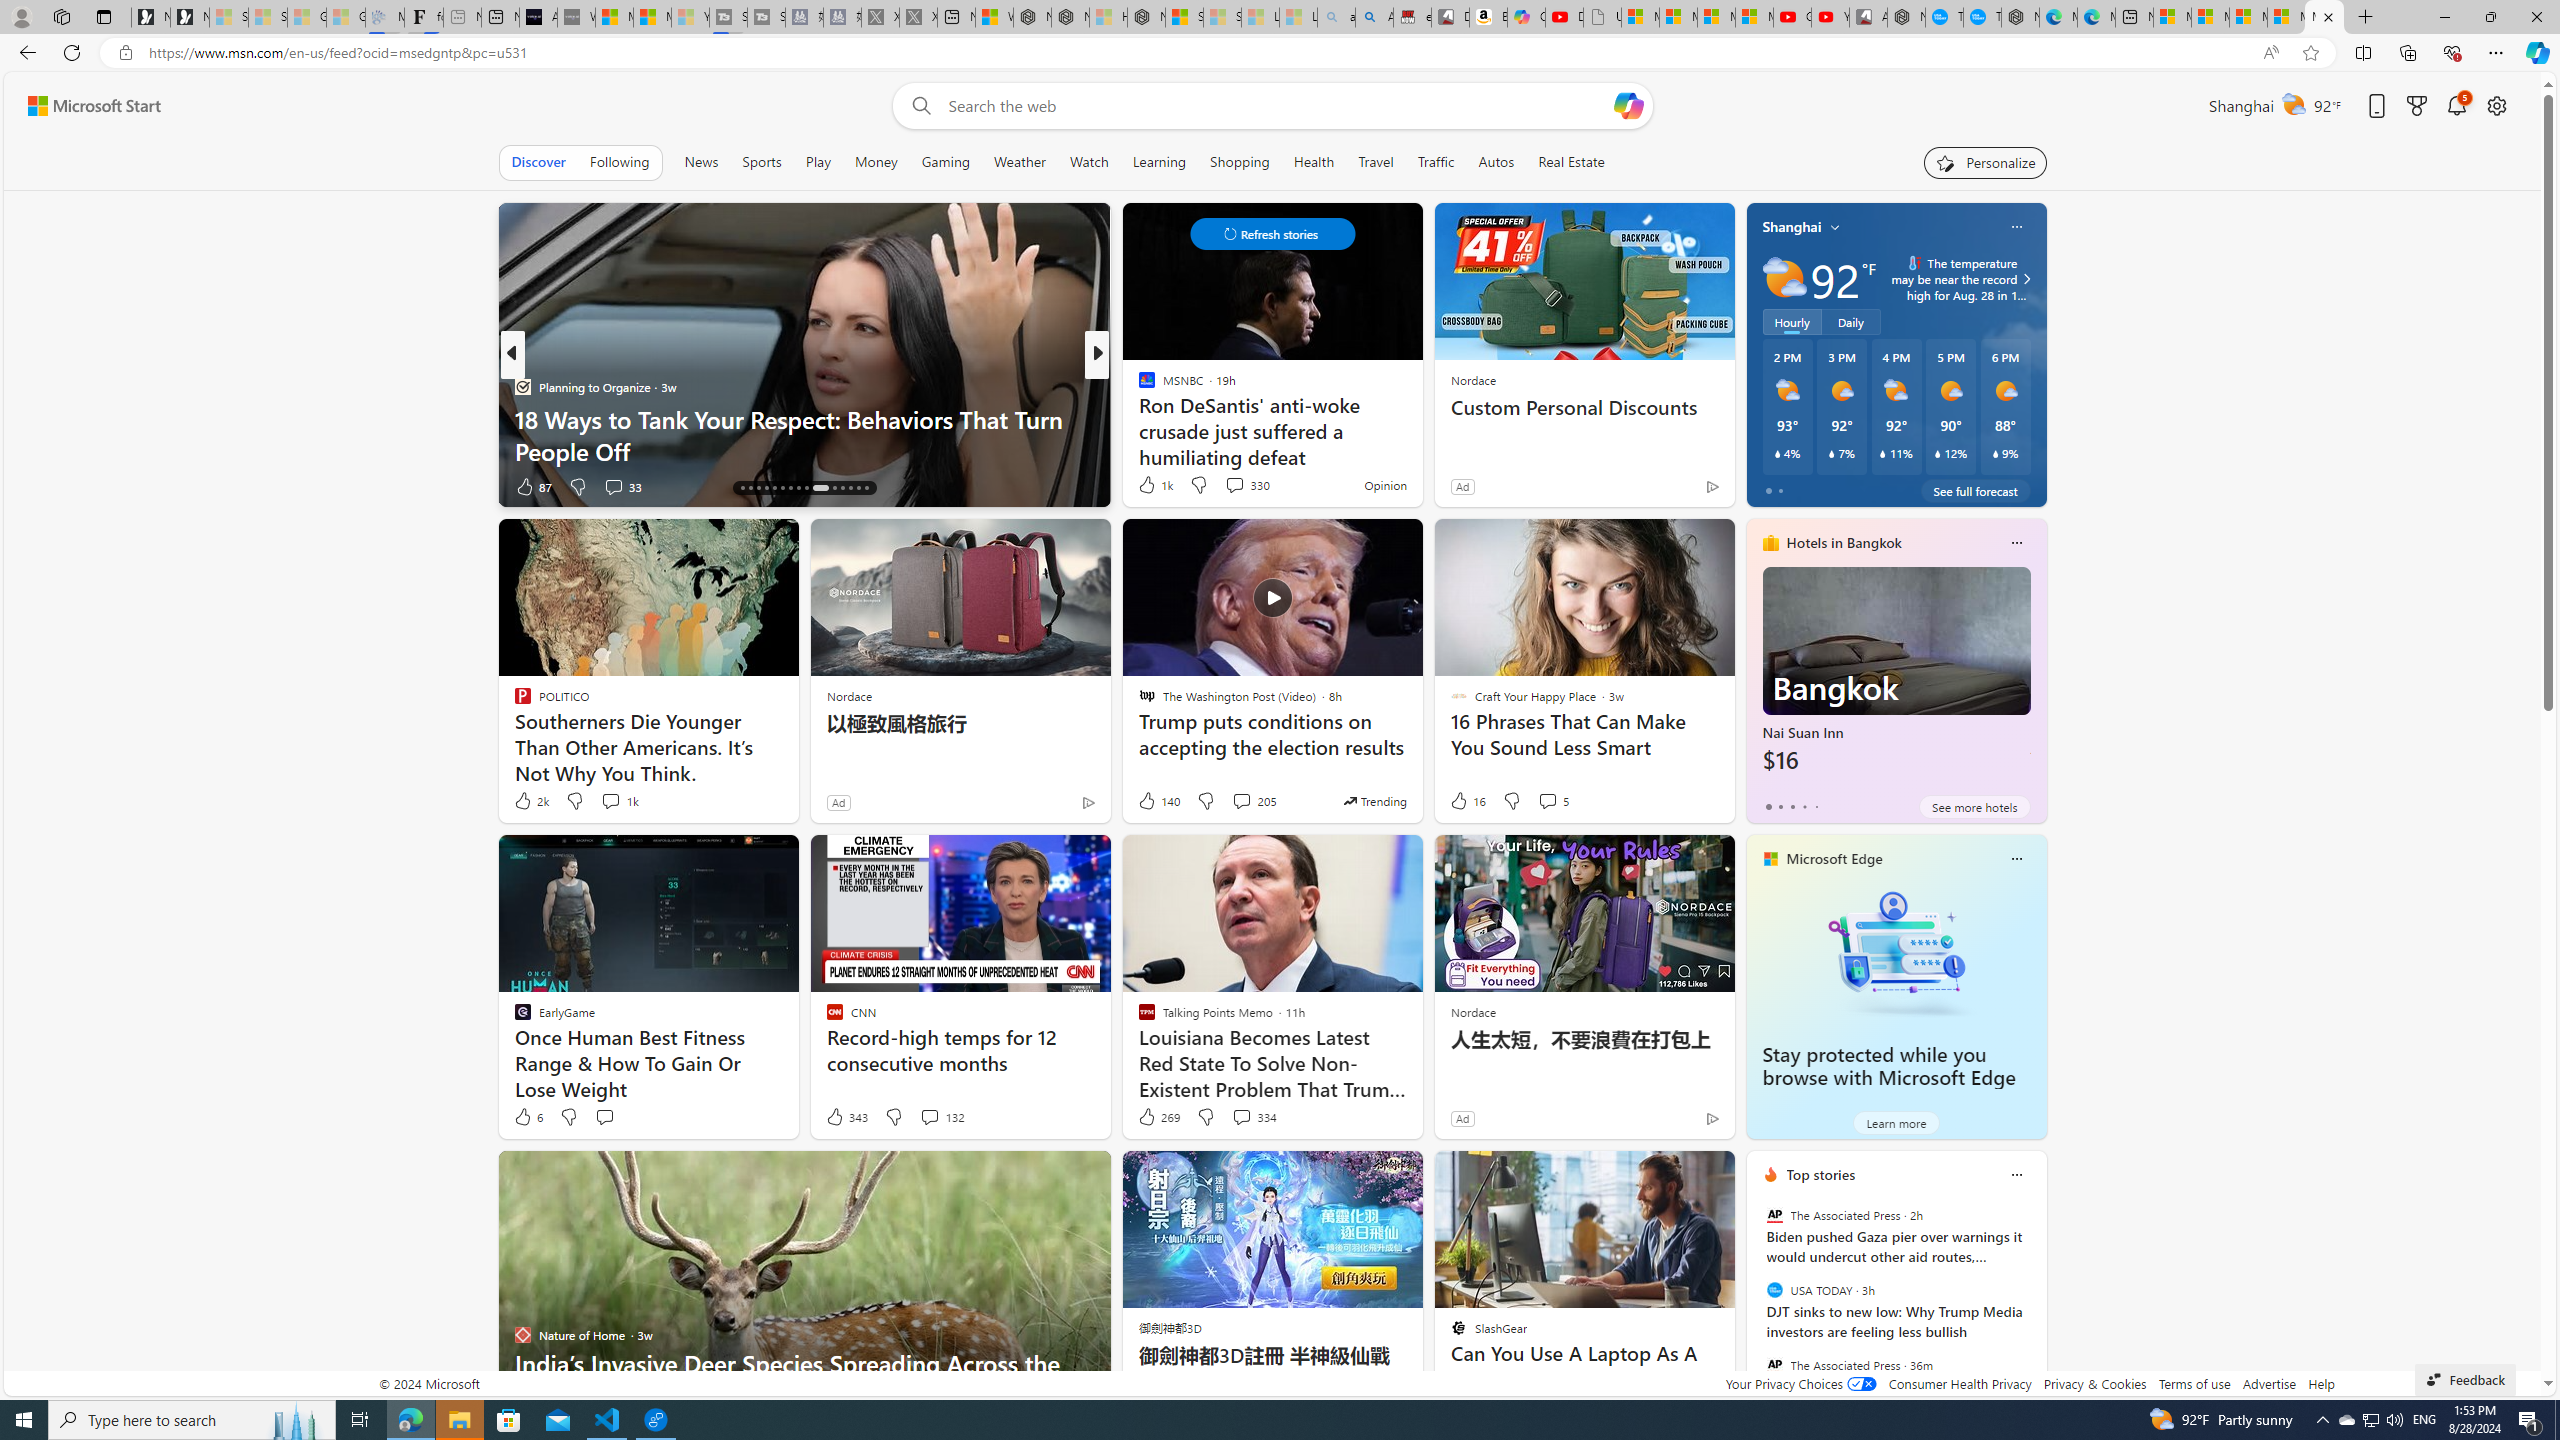  What do you see at coordinates (2270, 53) in the screenshot?
I see `Read aloud this page (Ctrl+Shift+U)` at bounding box center [2270, 53].